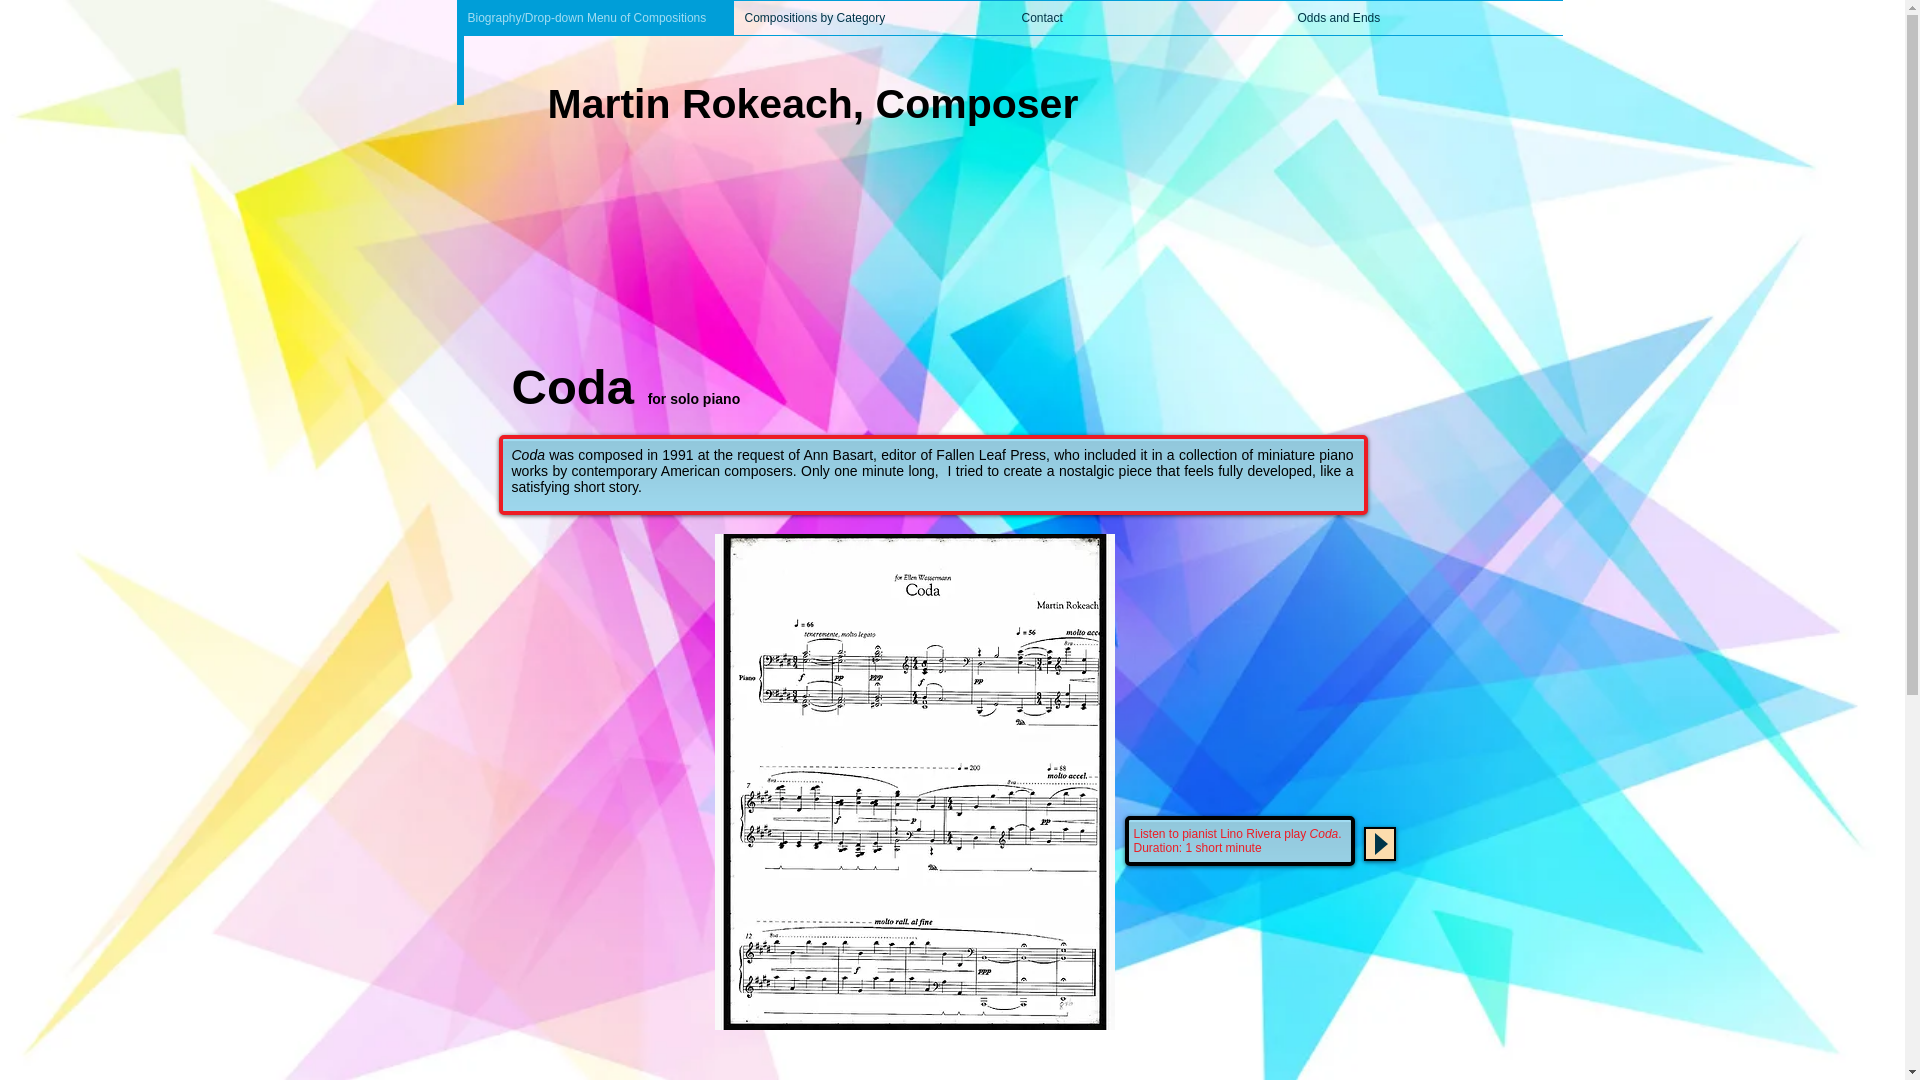 The height and width of the screenshot is (1080, 1920). What do you see at coordinates (872, 18) in the screenshot?
I see `Compositions by Category` at bounding box center [872, 18].